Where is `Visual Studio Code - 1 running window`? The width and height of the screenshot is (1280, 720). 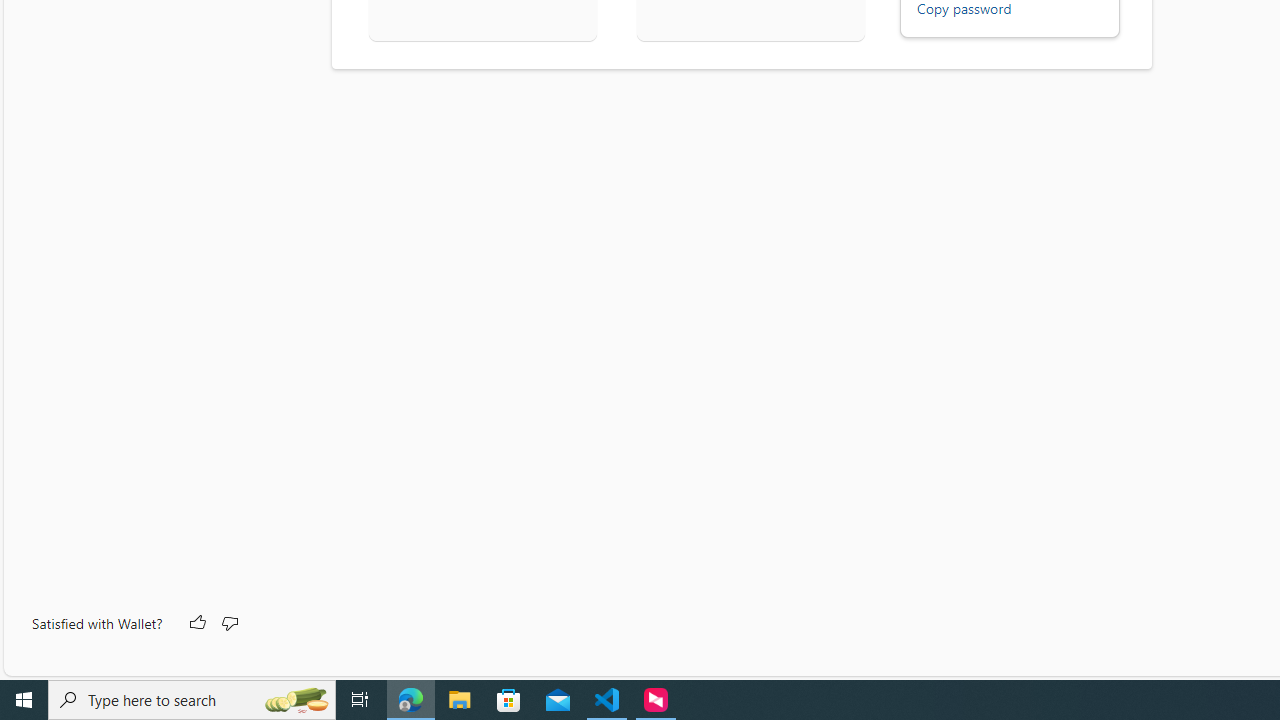 Visual Studio Code - 1 running window is located at coordinates (607, 700).